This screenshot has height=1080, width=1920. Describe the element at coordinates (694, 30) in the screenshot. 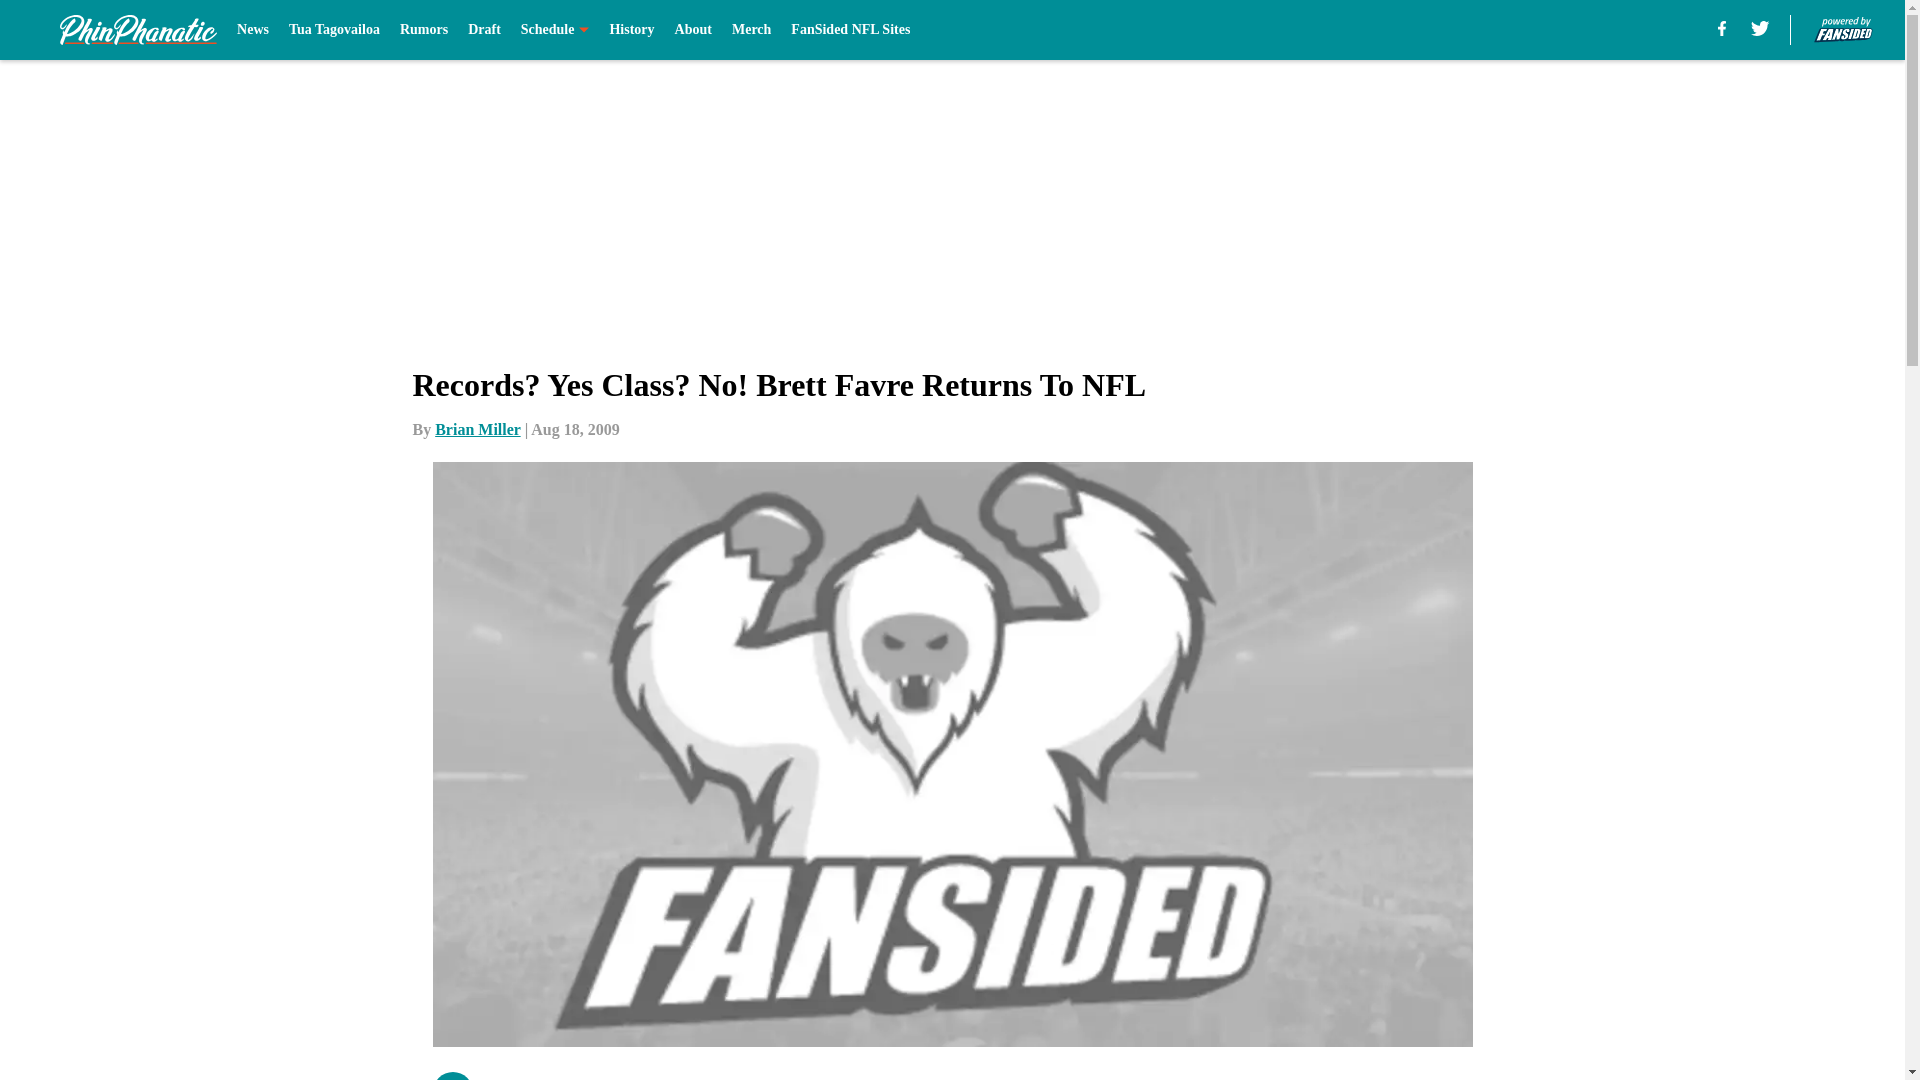

I see `About` at that location.